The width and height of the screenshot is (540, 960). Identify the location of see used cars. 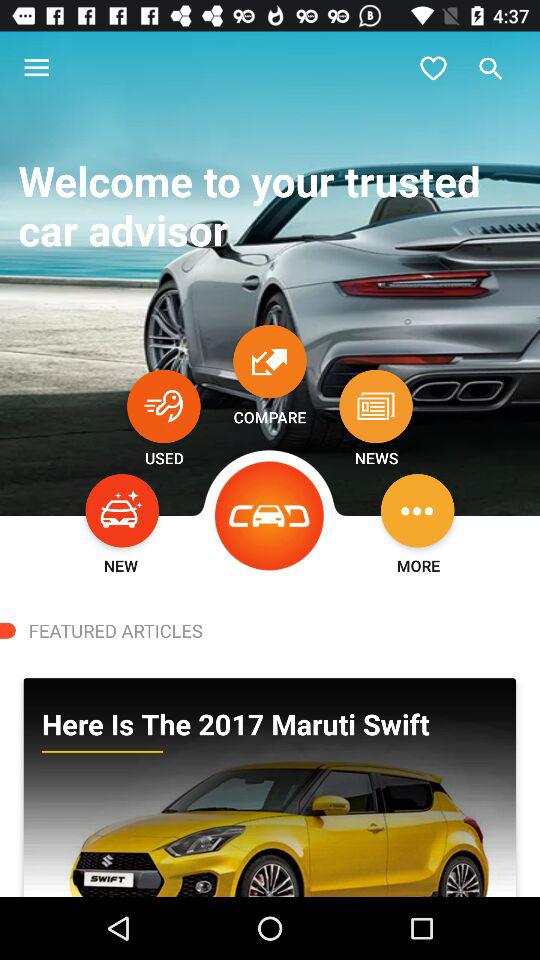
(164, 406).